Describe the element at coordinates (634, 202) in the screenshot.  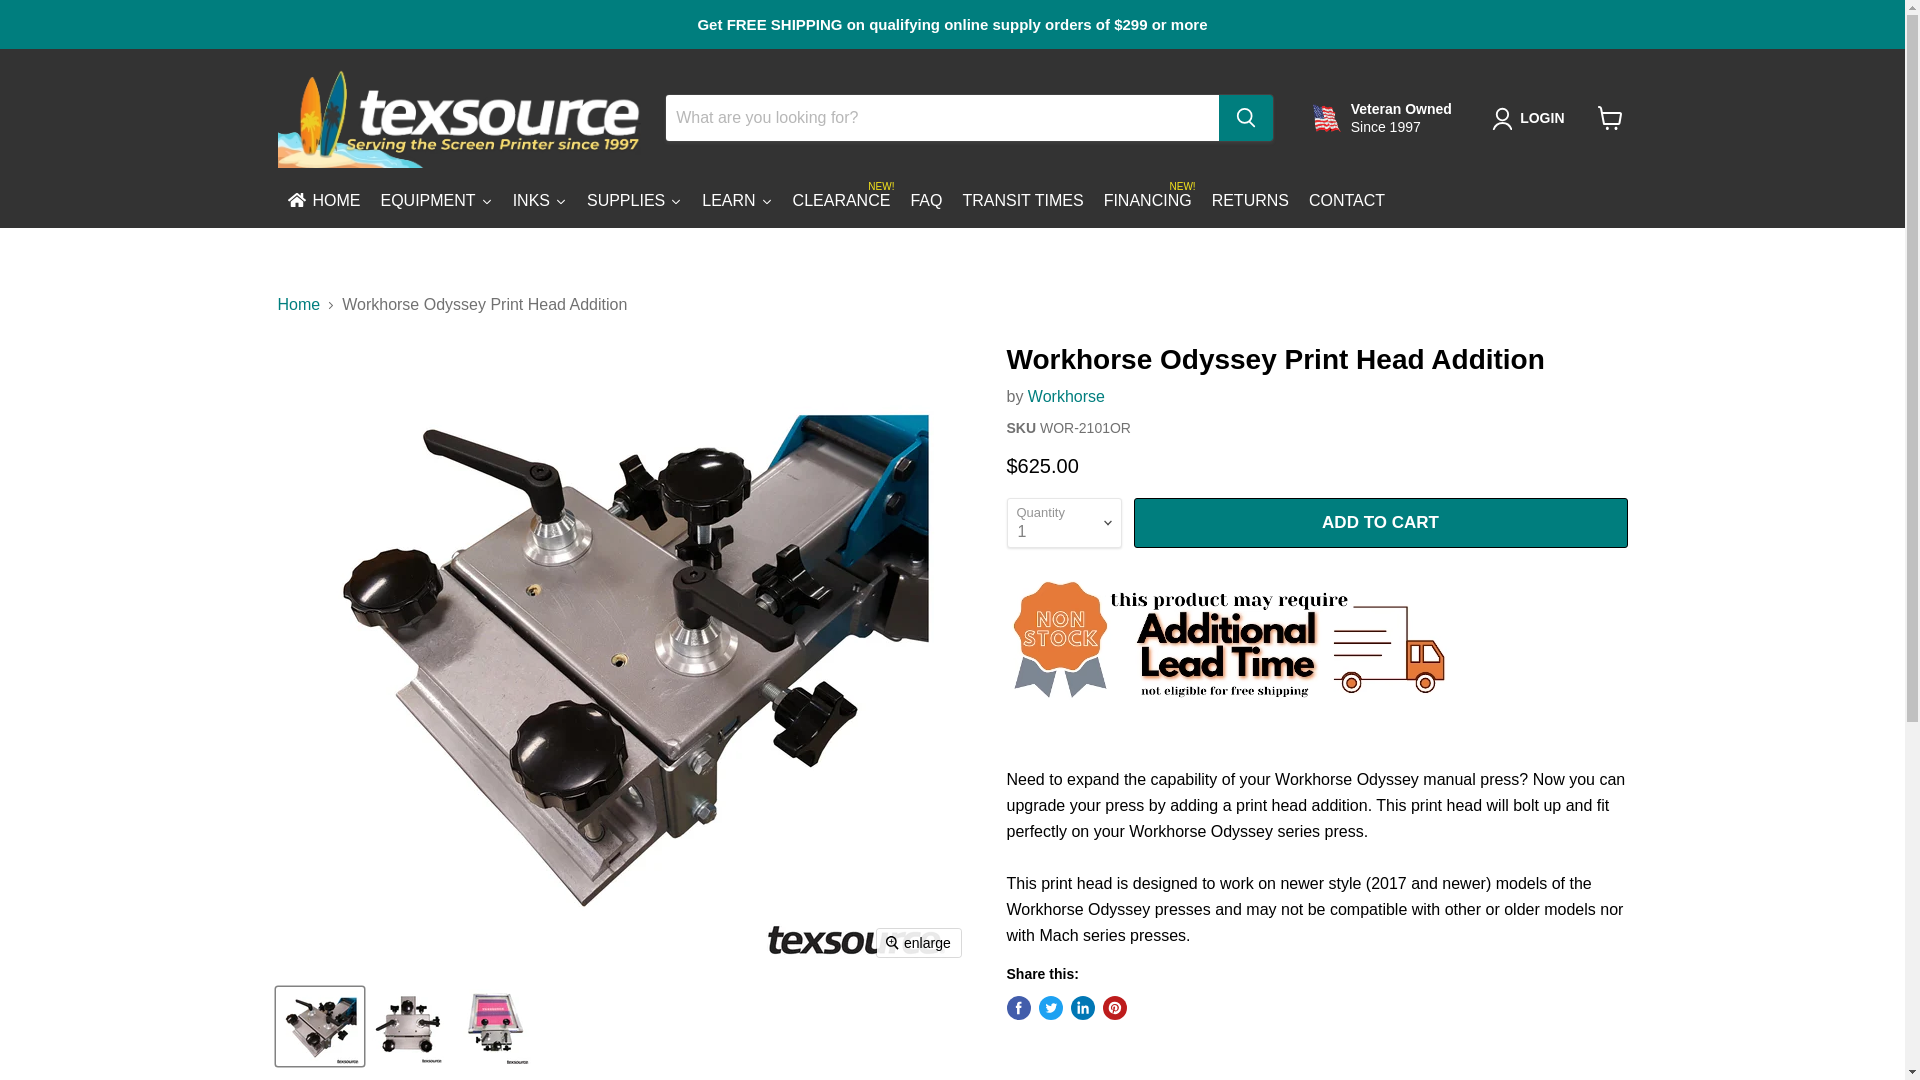
I see `SUPPLIES` at that location.